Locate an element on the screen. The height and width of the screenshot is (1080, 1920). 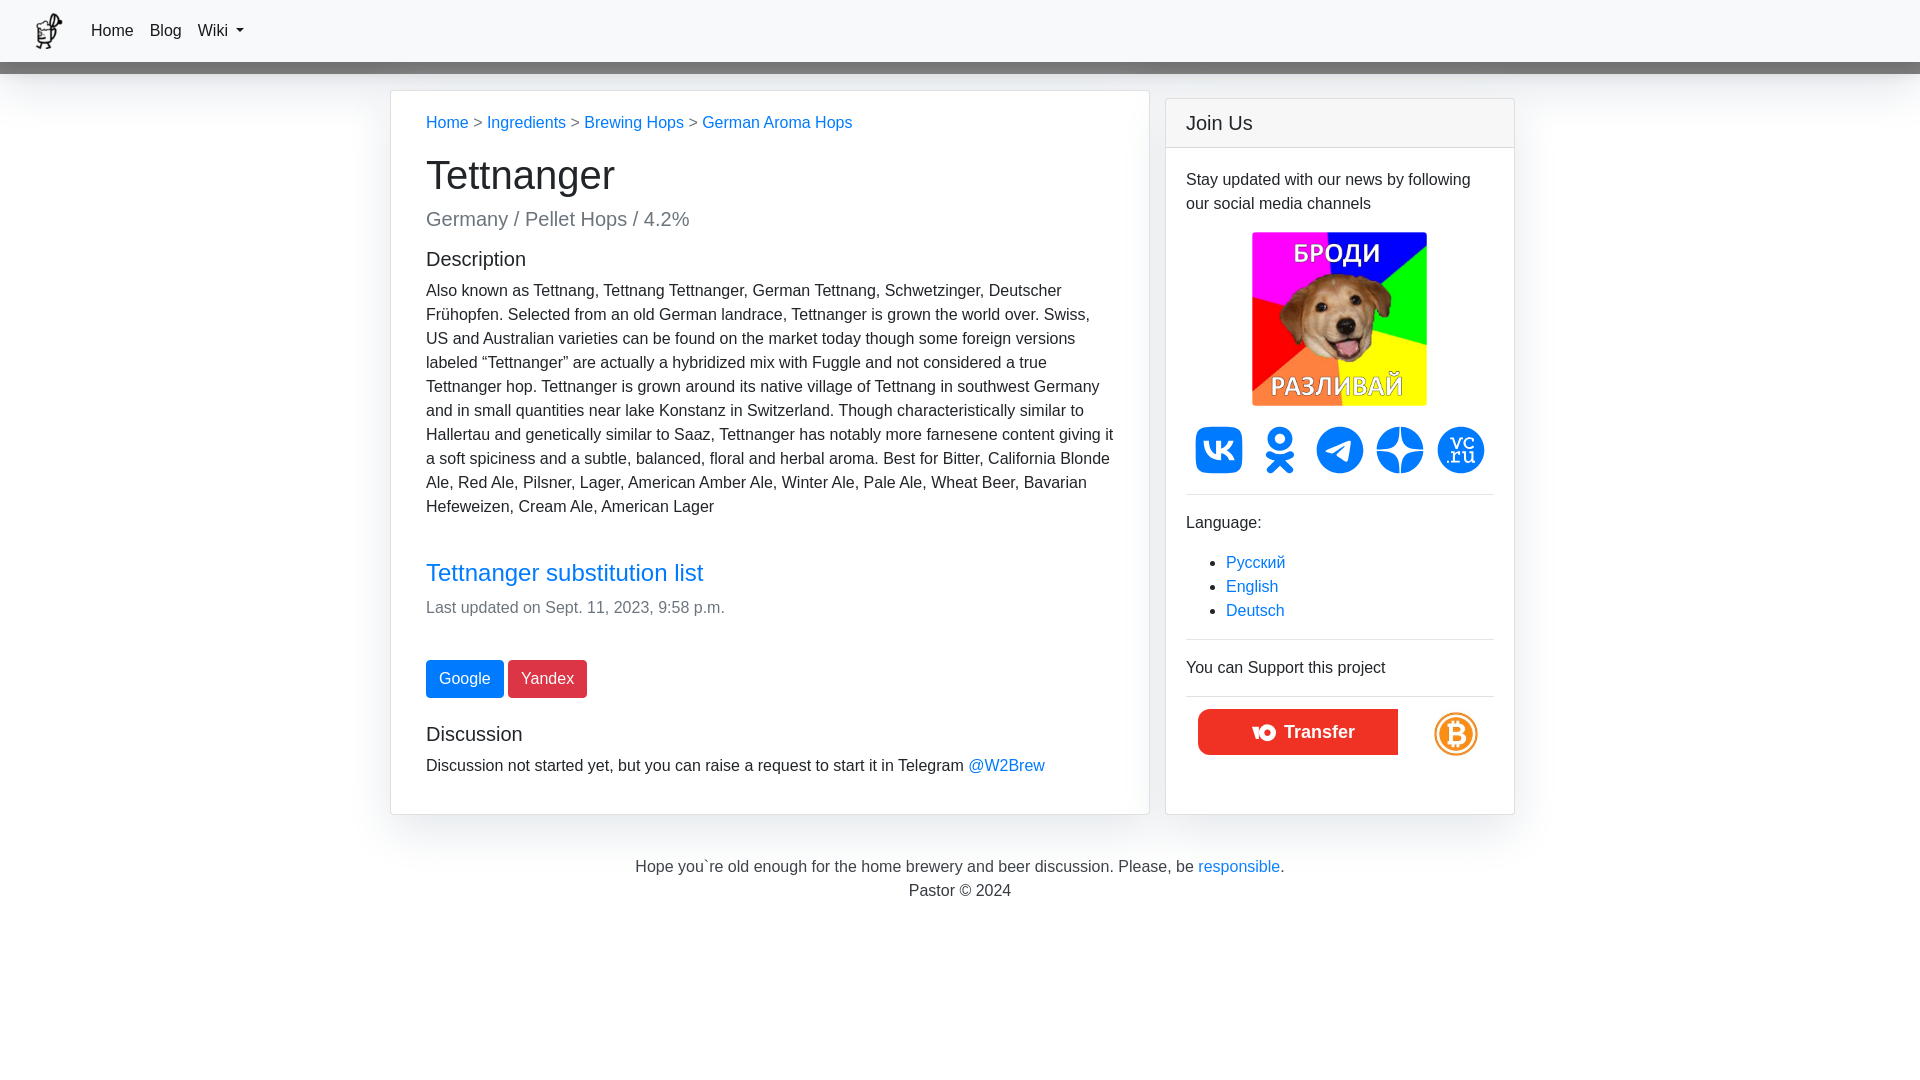
Google is located at coordinates (464, 678).